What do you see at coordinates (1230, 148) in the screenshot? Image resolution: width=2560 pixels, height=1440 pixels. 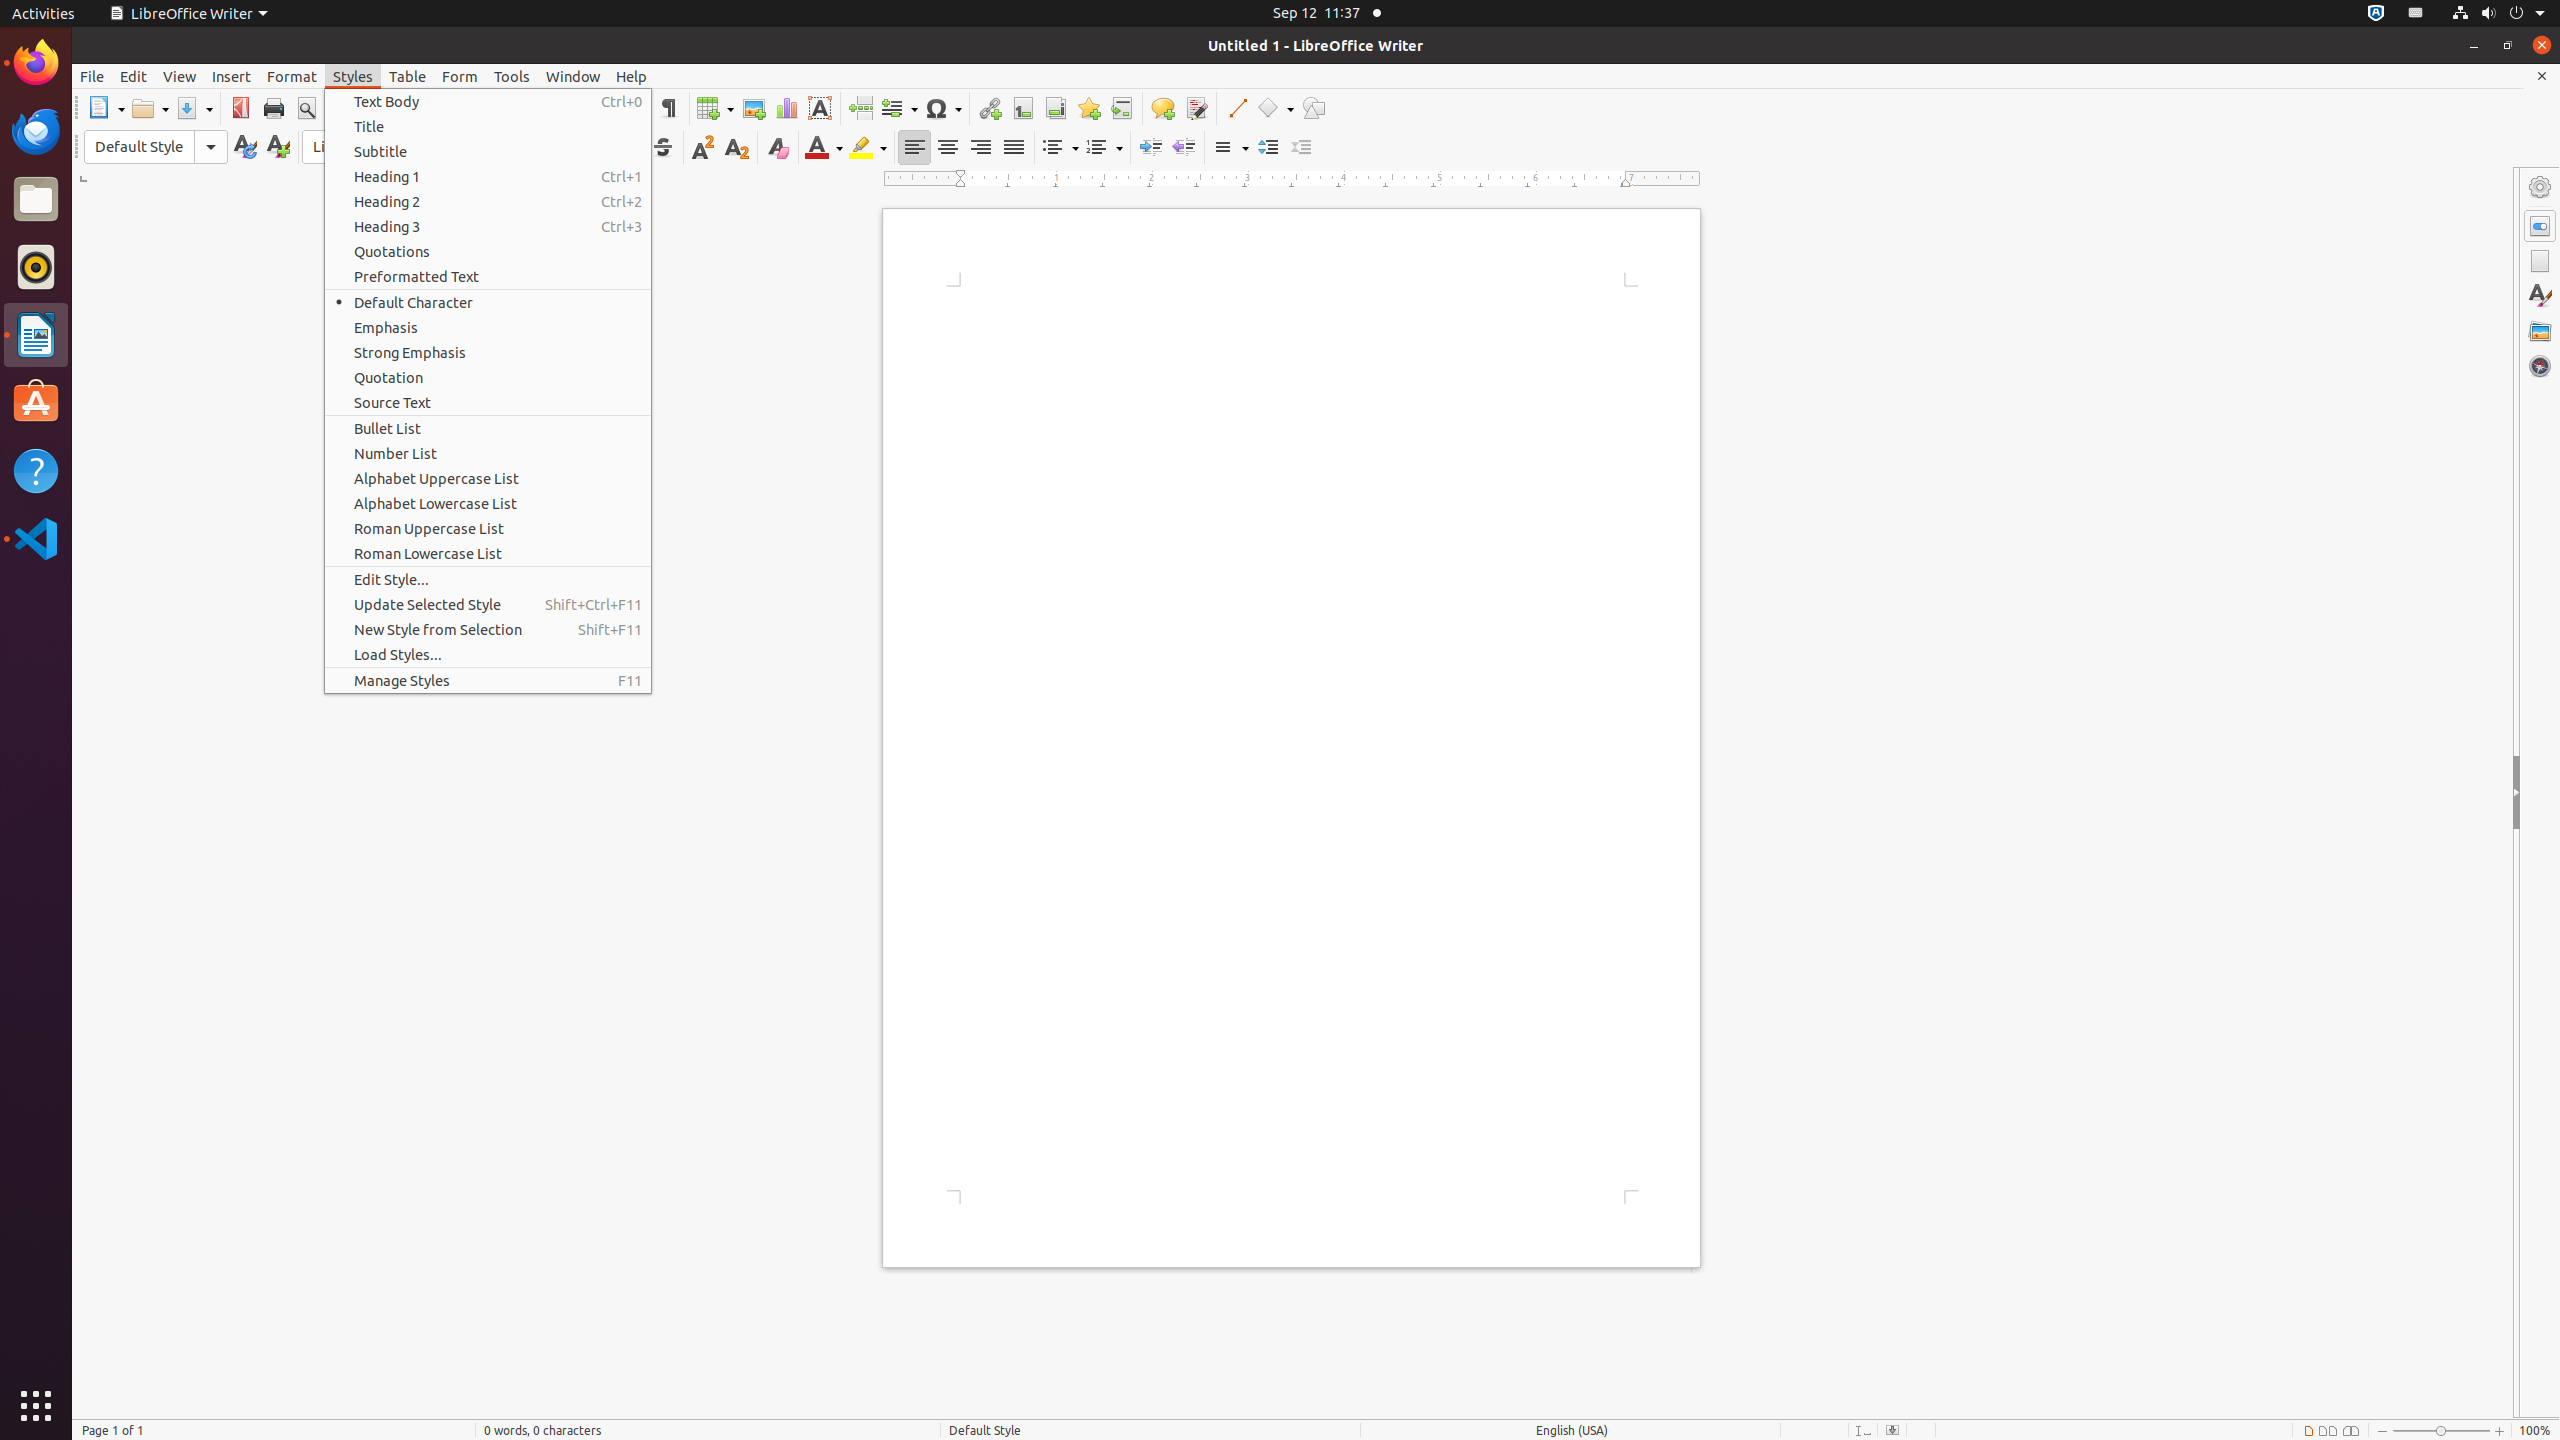 I see `Line Spacing` at bounding box center [1230, 148].